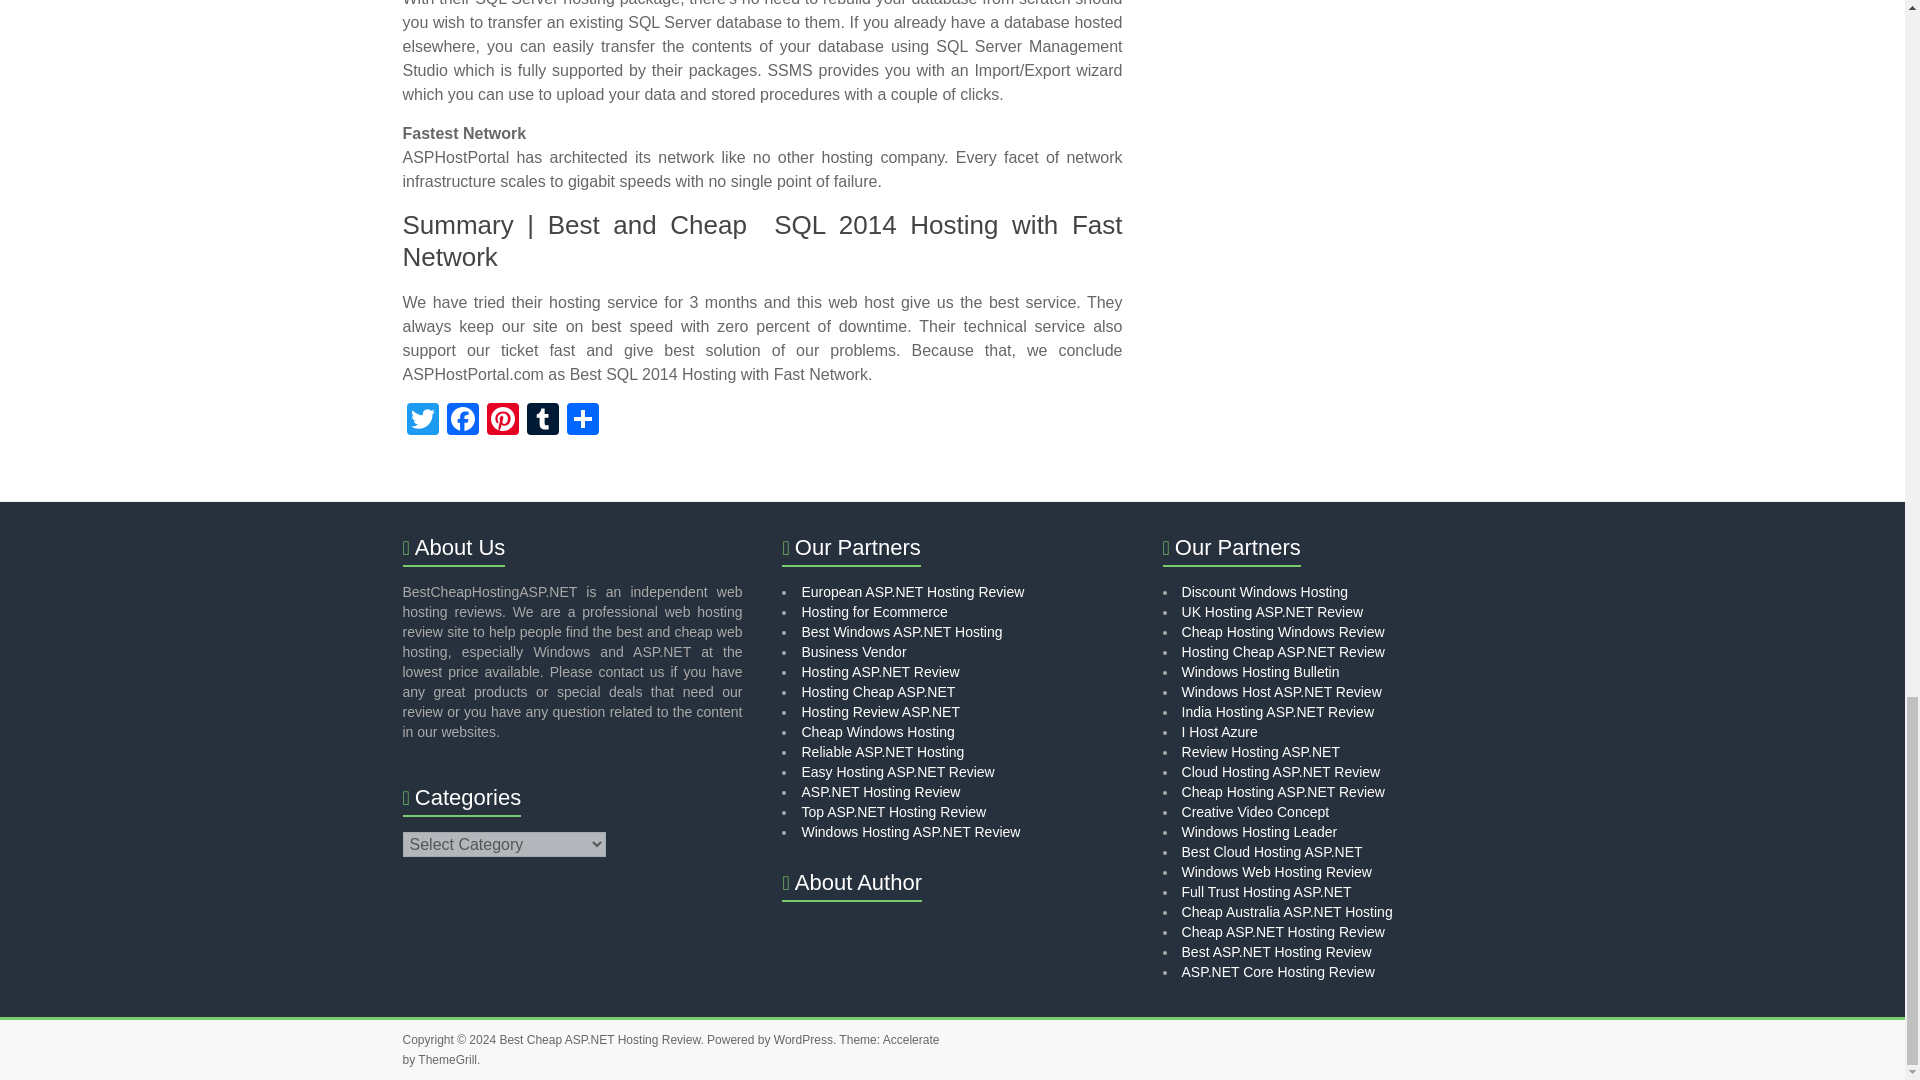 The height and width of the screenshot is (1080, 1920). I want to click on ThemeGrill, so click(447, 1060).